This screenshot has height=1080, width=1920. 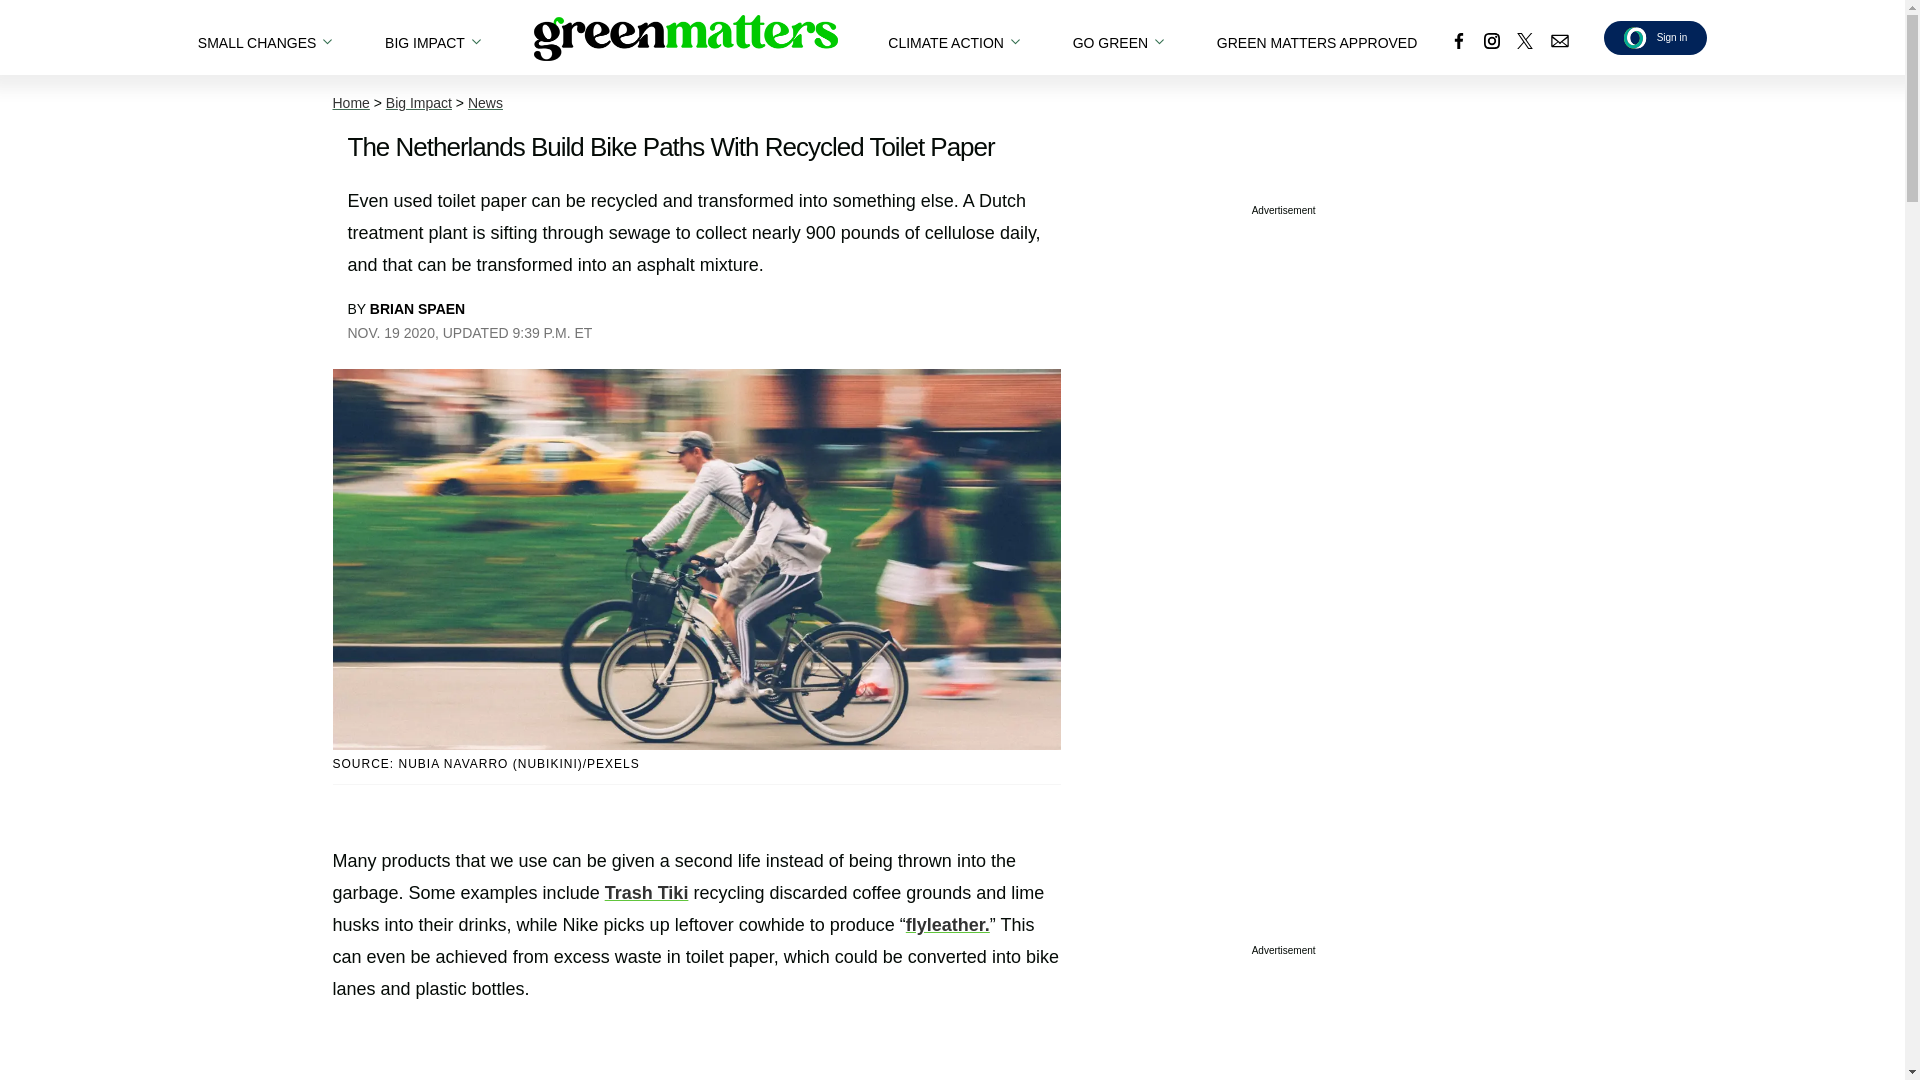 I want to click on LINK TO X, so click(x=1524, y=40).